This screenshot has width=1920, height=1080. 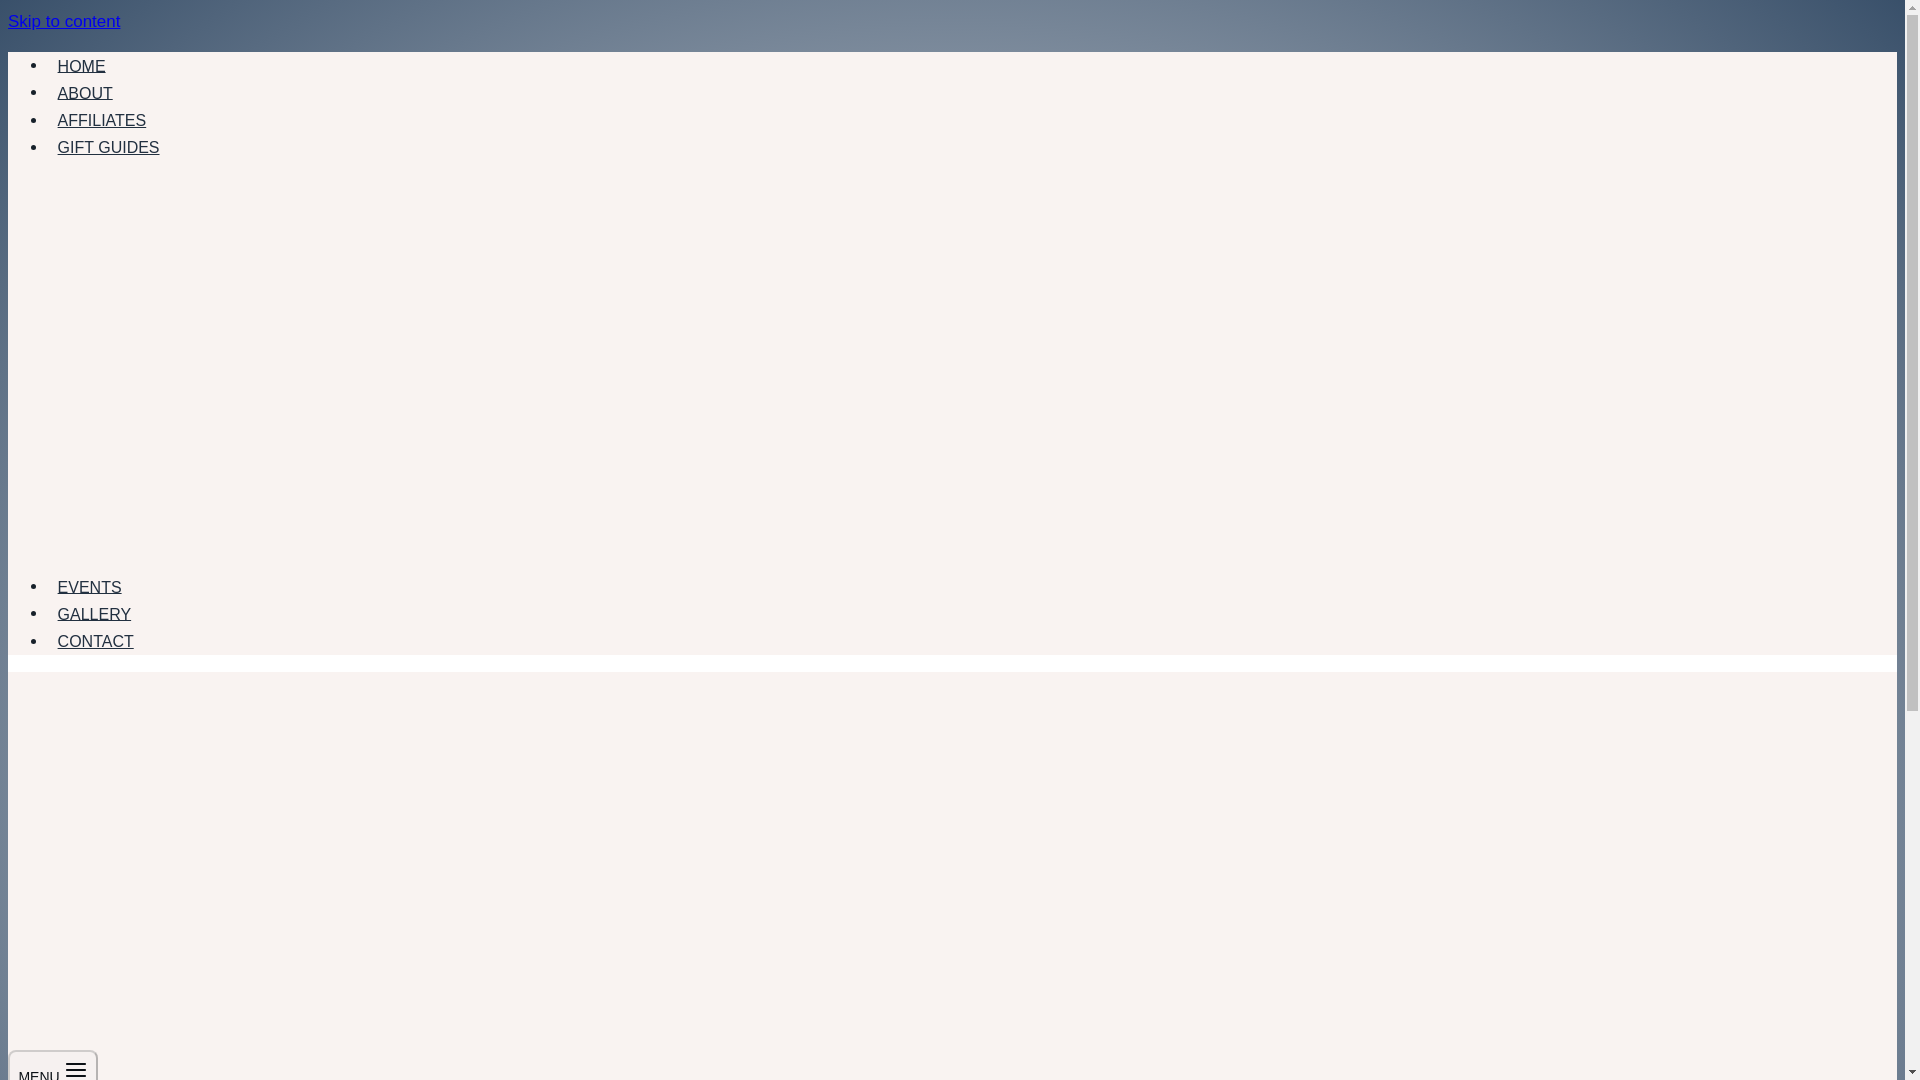 I want to click on EVENTS, so click(x=89, y=586).